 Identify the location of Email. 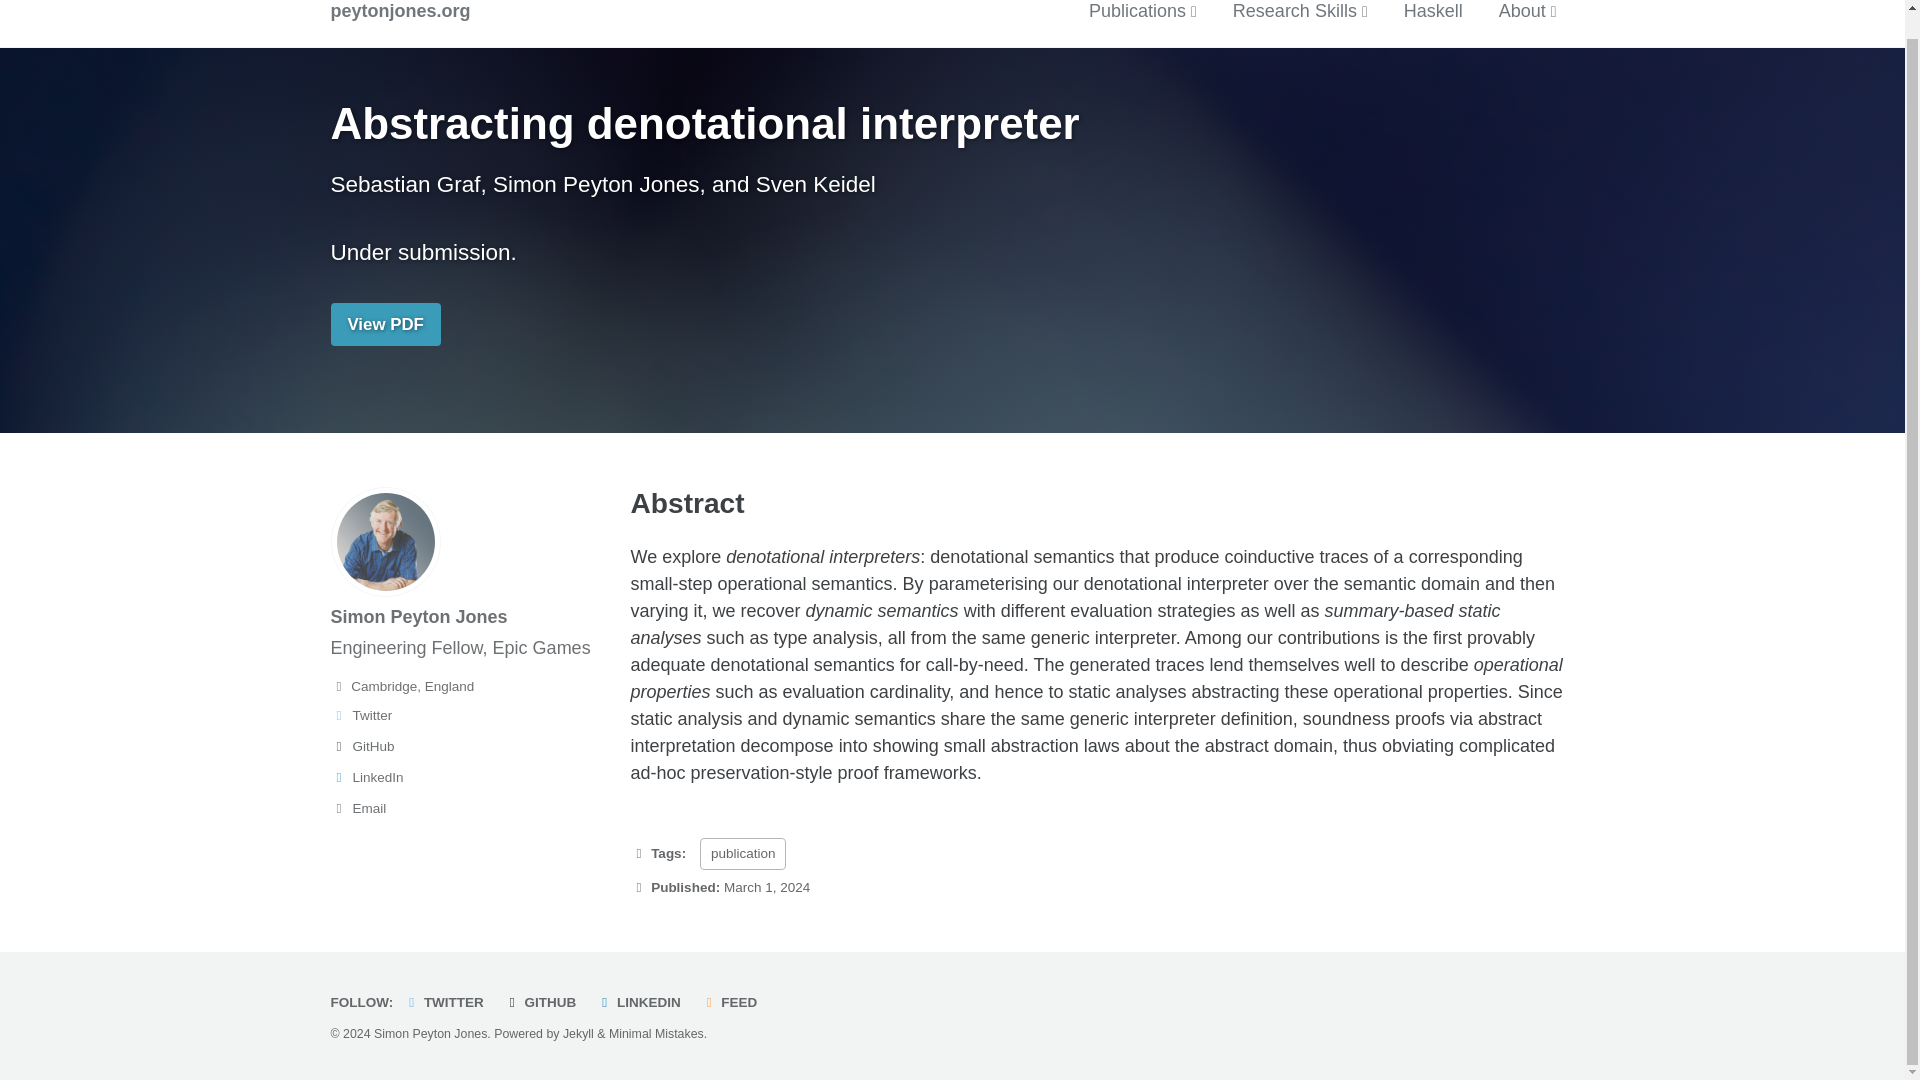
(471, 808).